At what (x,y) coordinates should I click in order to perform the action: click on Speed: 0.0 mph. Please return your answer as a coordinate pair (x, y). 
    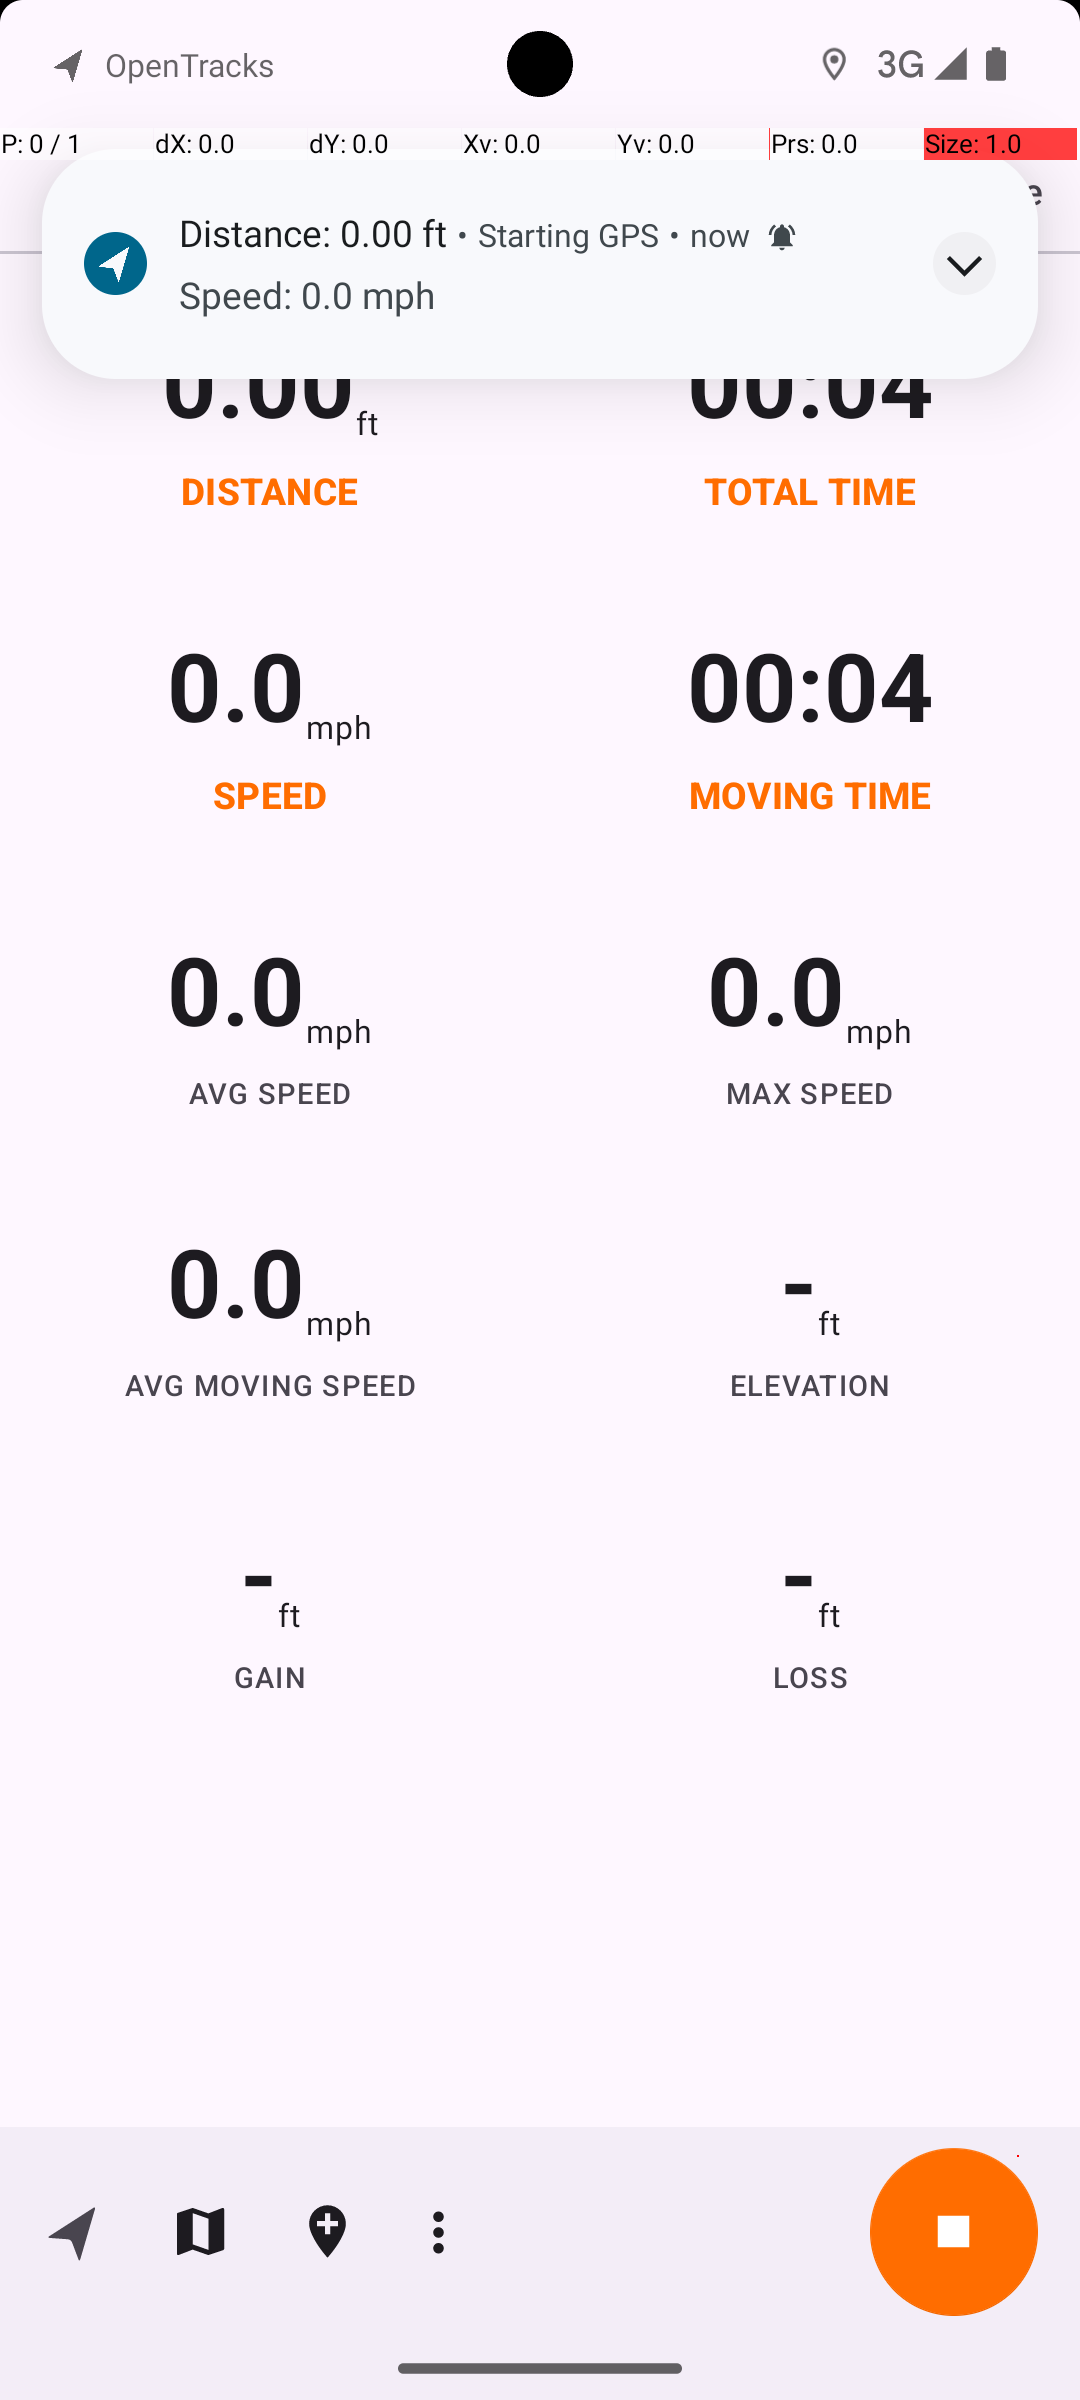
    Looking at the image, I should click on (535, 296).